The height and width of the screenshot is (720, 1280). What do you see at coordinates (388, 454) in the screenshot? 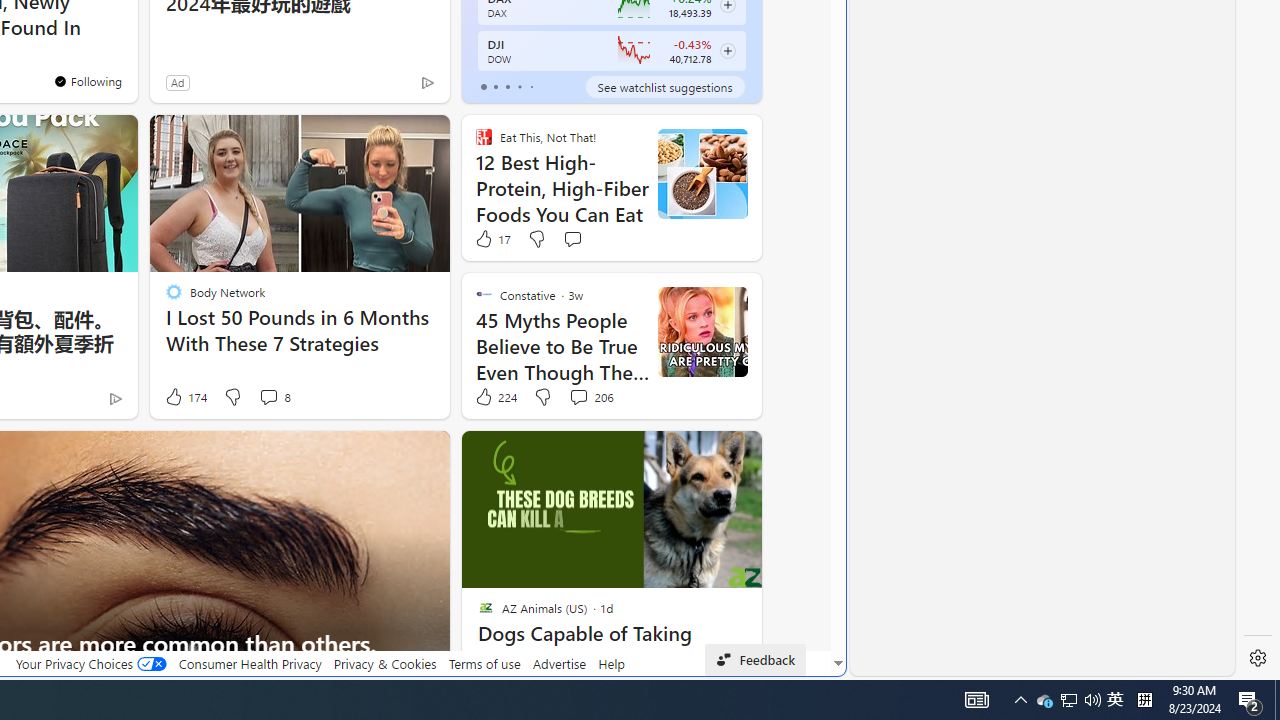
I see `Hide this story` at bounding box center [388, 454].